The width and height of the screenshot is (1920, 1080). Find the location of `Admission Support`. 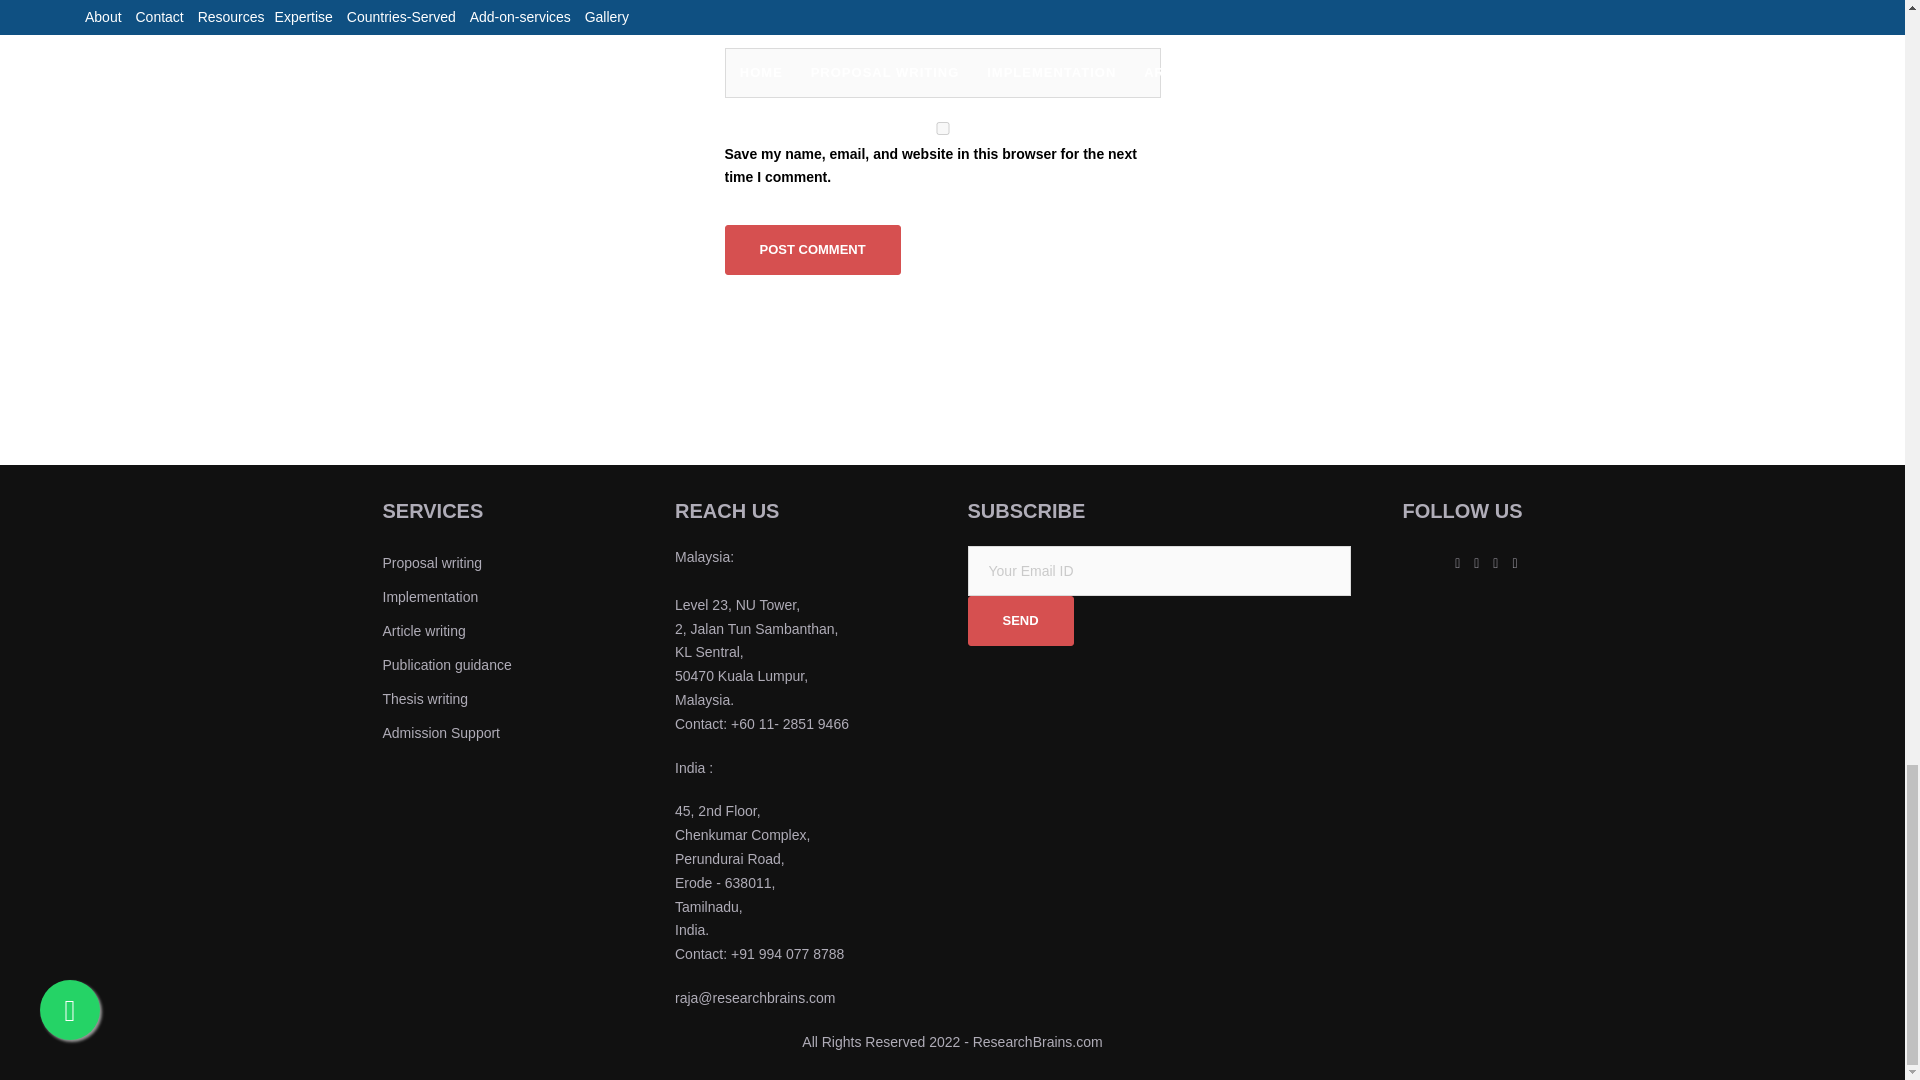

Admission Support is located at coordinates (440, 732).